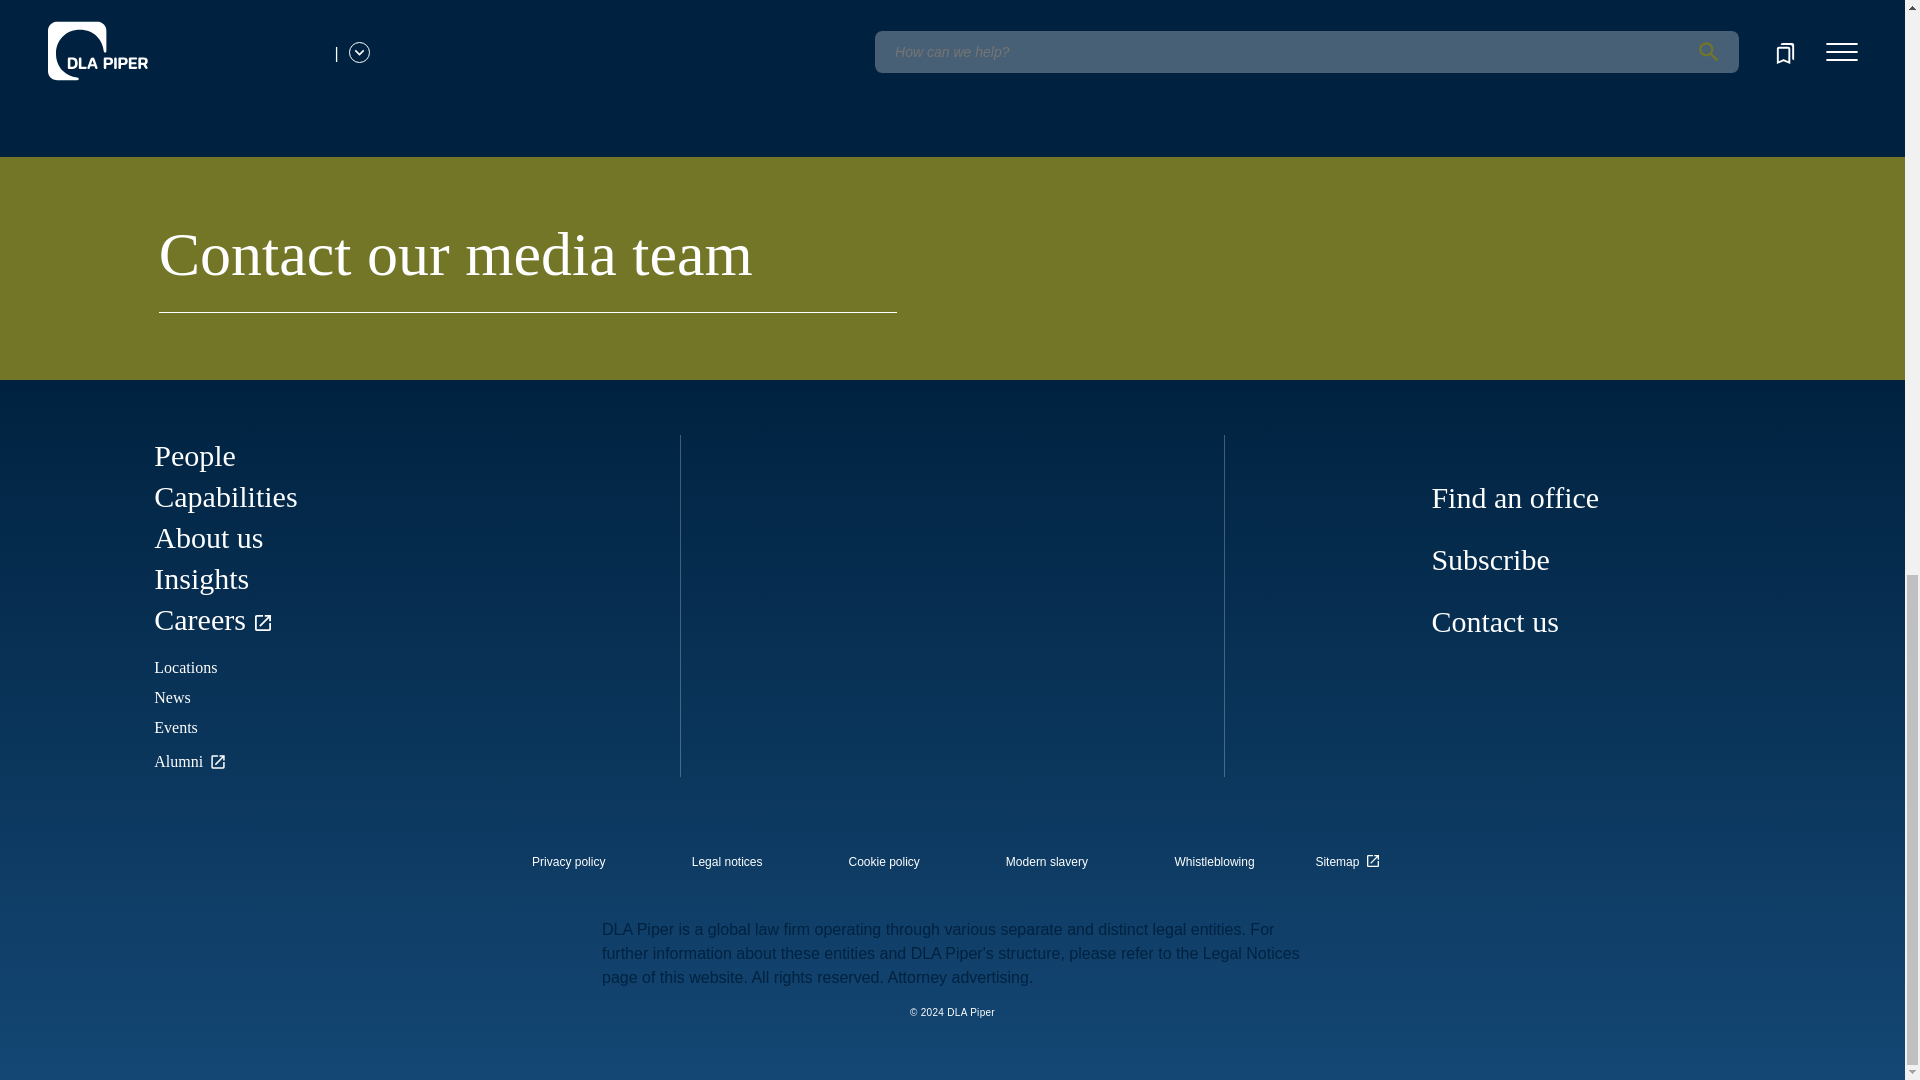  I want to click on internal, so click(884, 862).